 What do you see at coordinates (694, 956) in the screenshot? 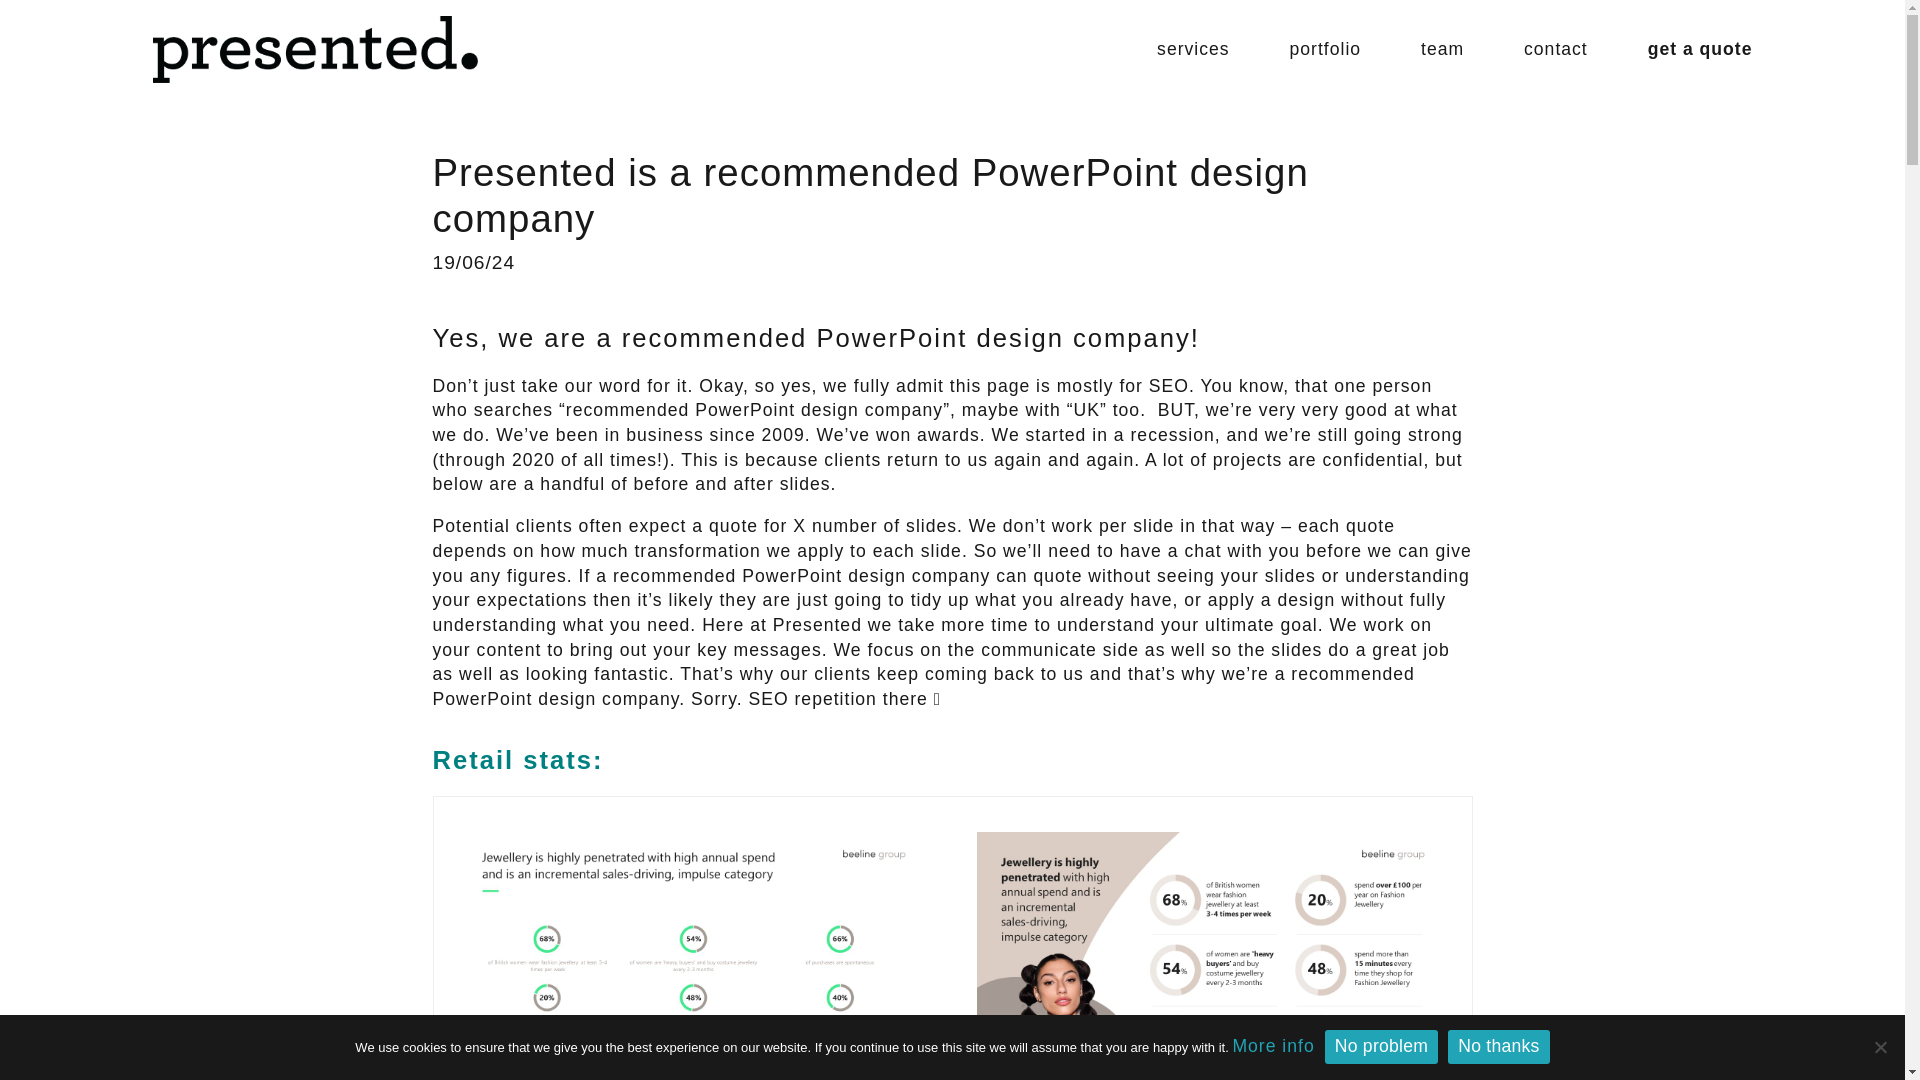
I see `Presented is a recommended PowerPoint design company 1` at bounding box center [694, 956].